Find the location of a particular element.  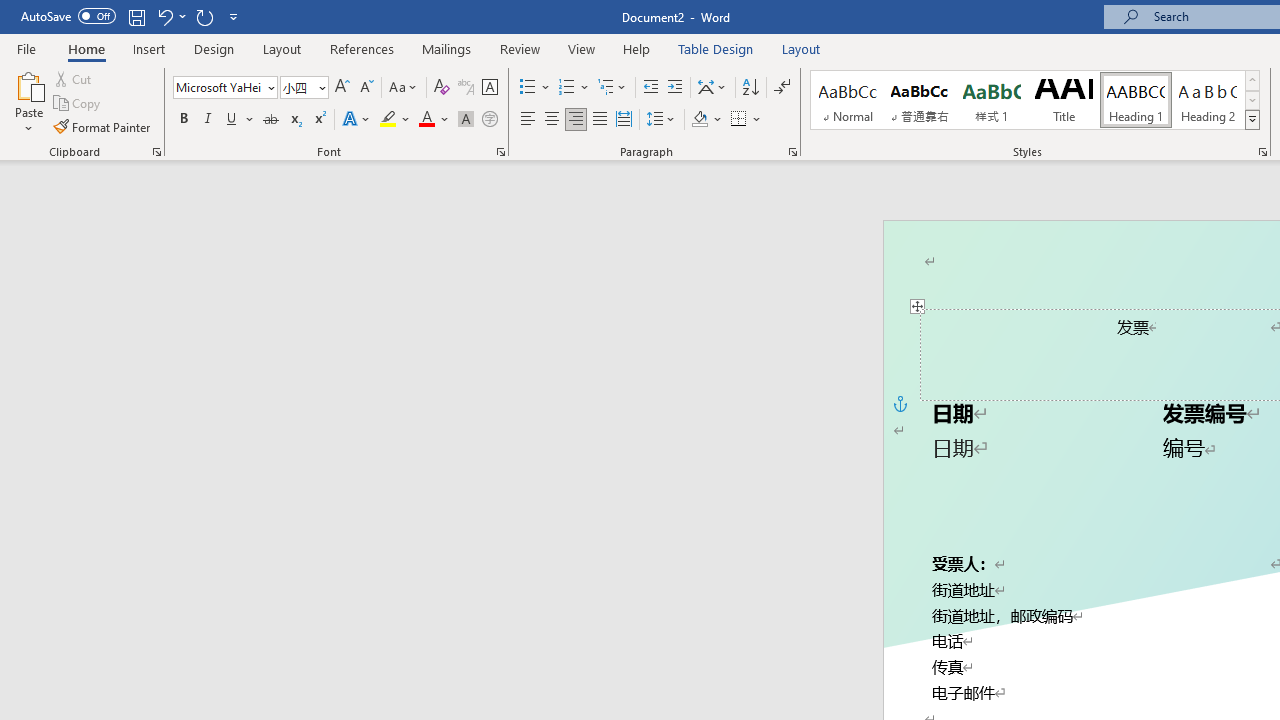

Row Down is located at coordinates (1252, 100).